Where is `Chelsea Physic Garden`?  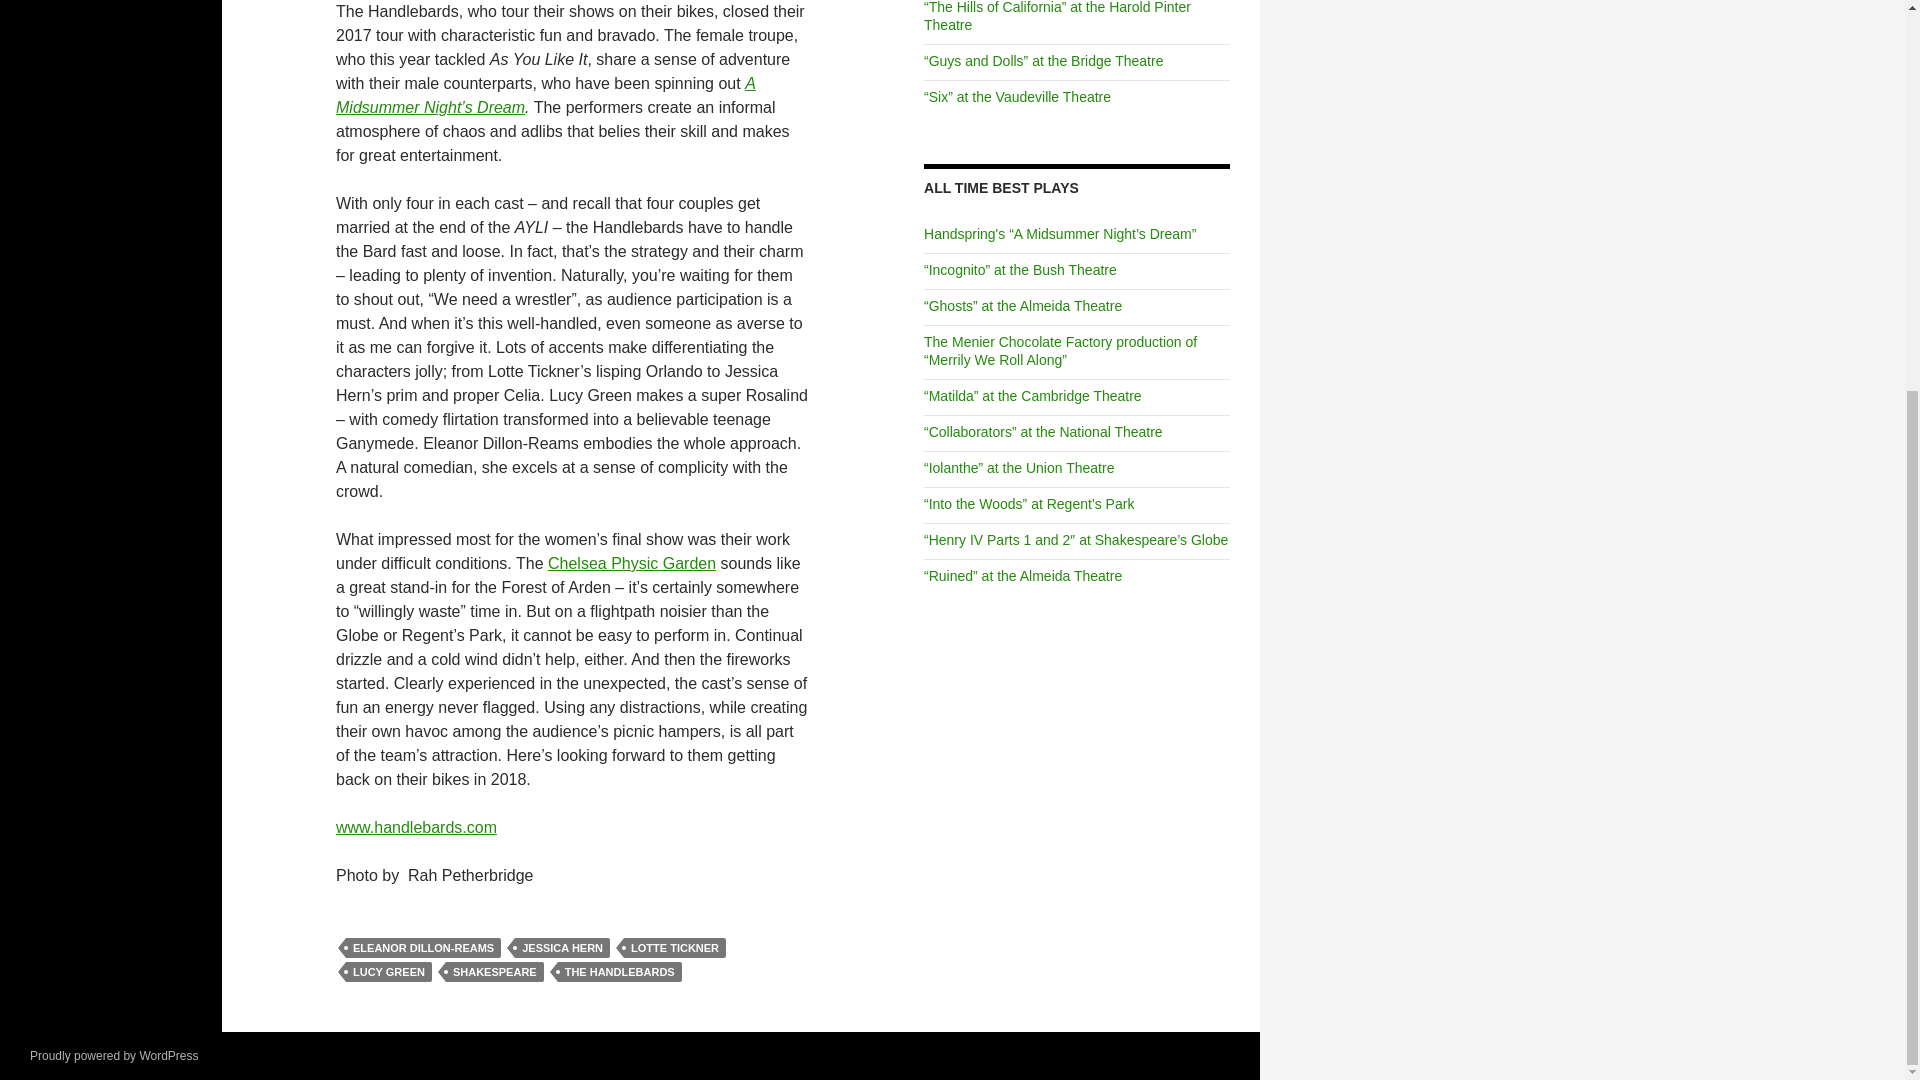 Chelsea Physic Garden is located at coordinates (632, 564).